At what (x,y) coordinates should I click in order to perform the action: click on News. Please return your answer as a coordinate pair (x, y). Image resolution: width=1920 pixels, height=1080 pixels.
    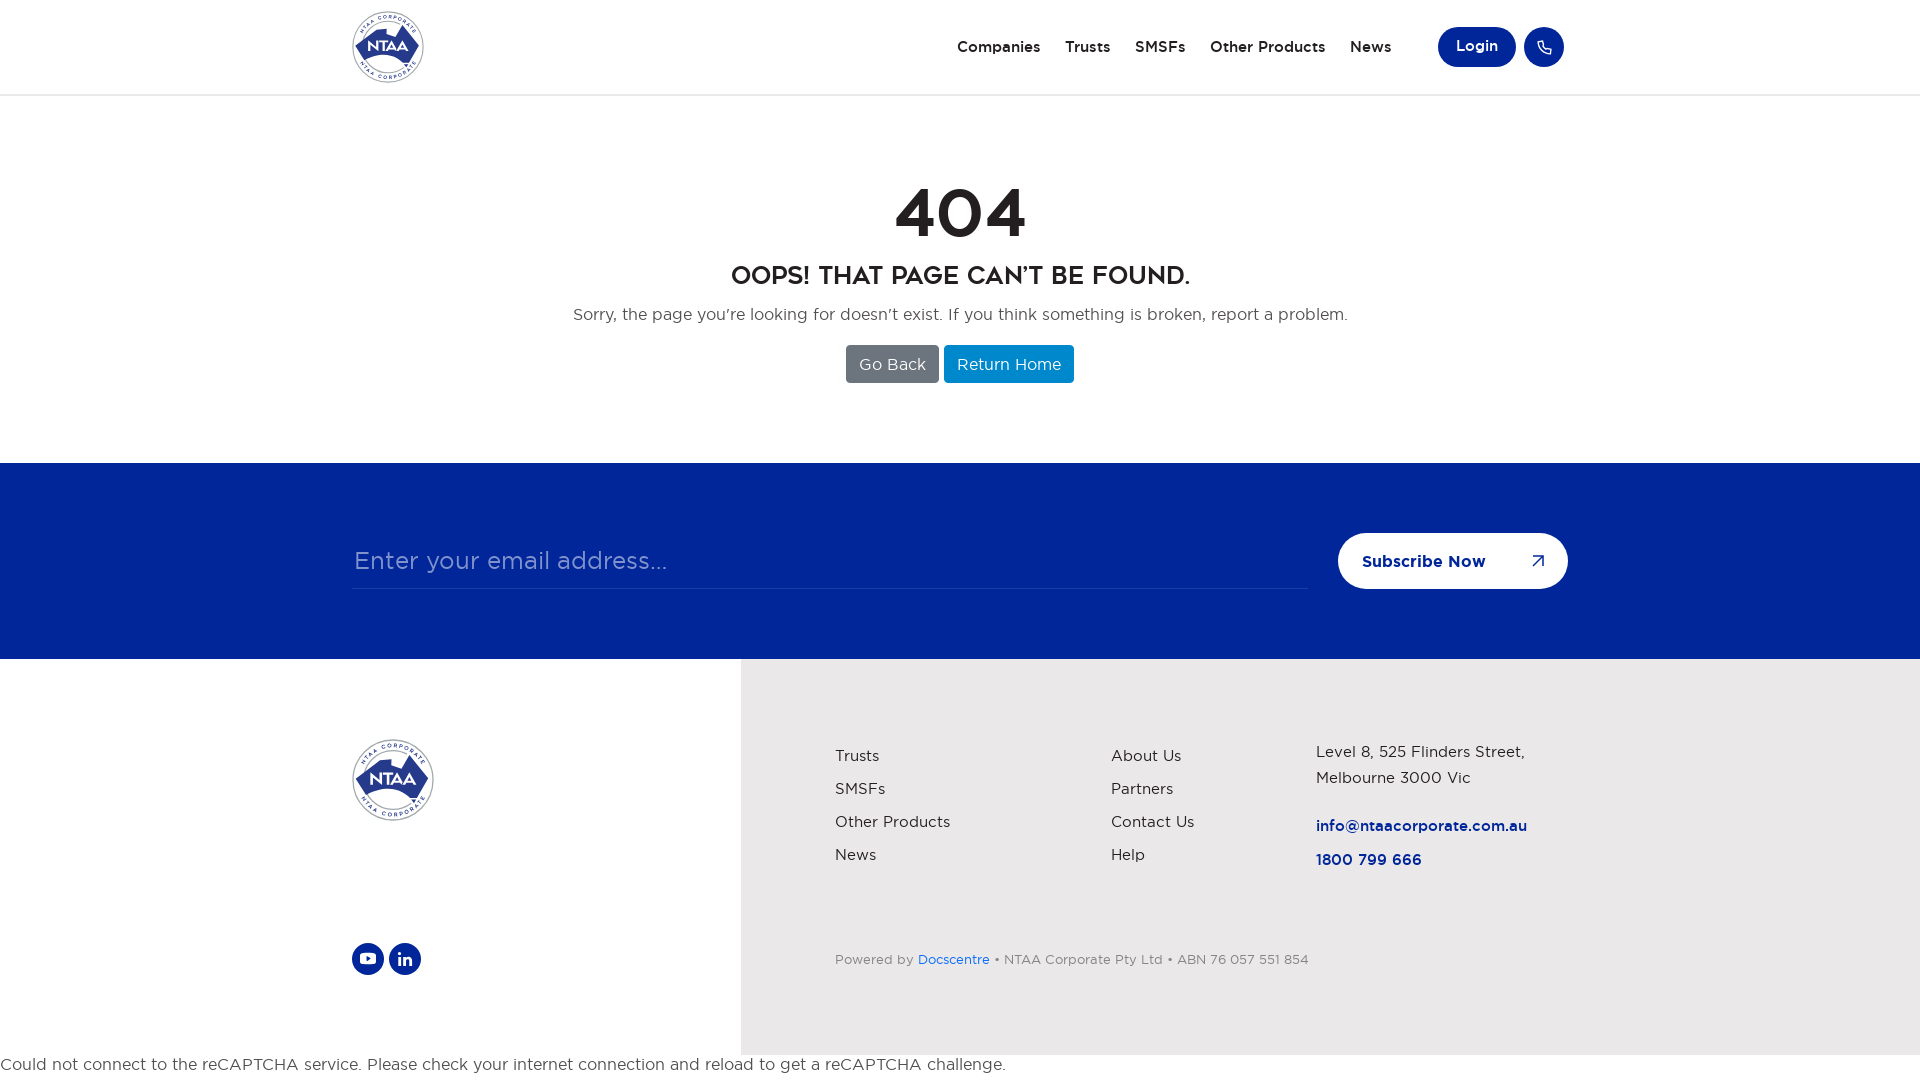
    Looking at the image, I should click on (856, 854).